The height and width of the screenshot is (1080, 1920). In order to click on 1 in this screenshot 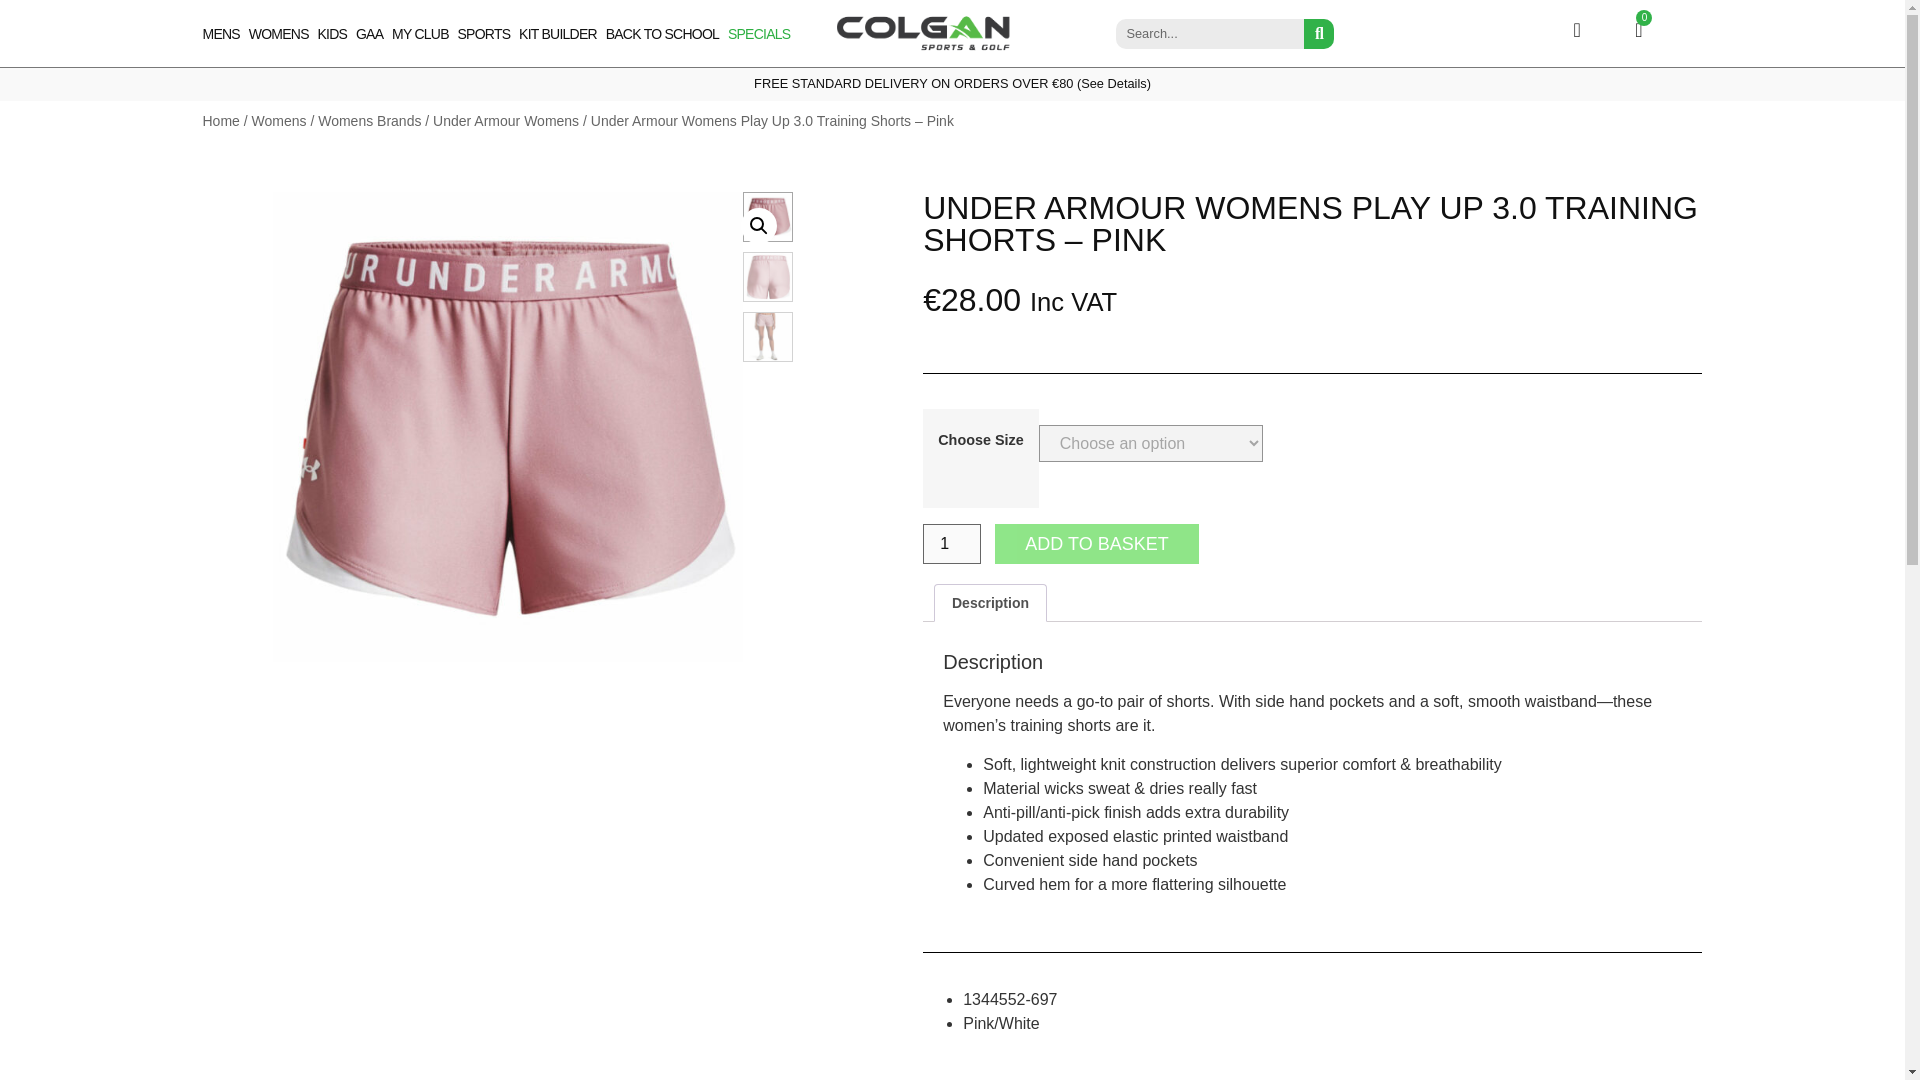, I will do `click(952, 543)`.